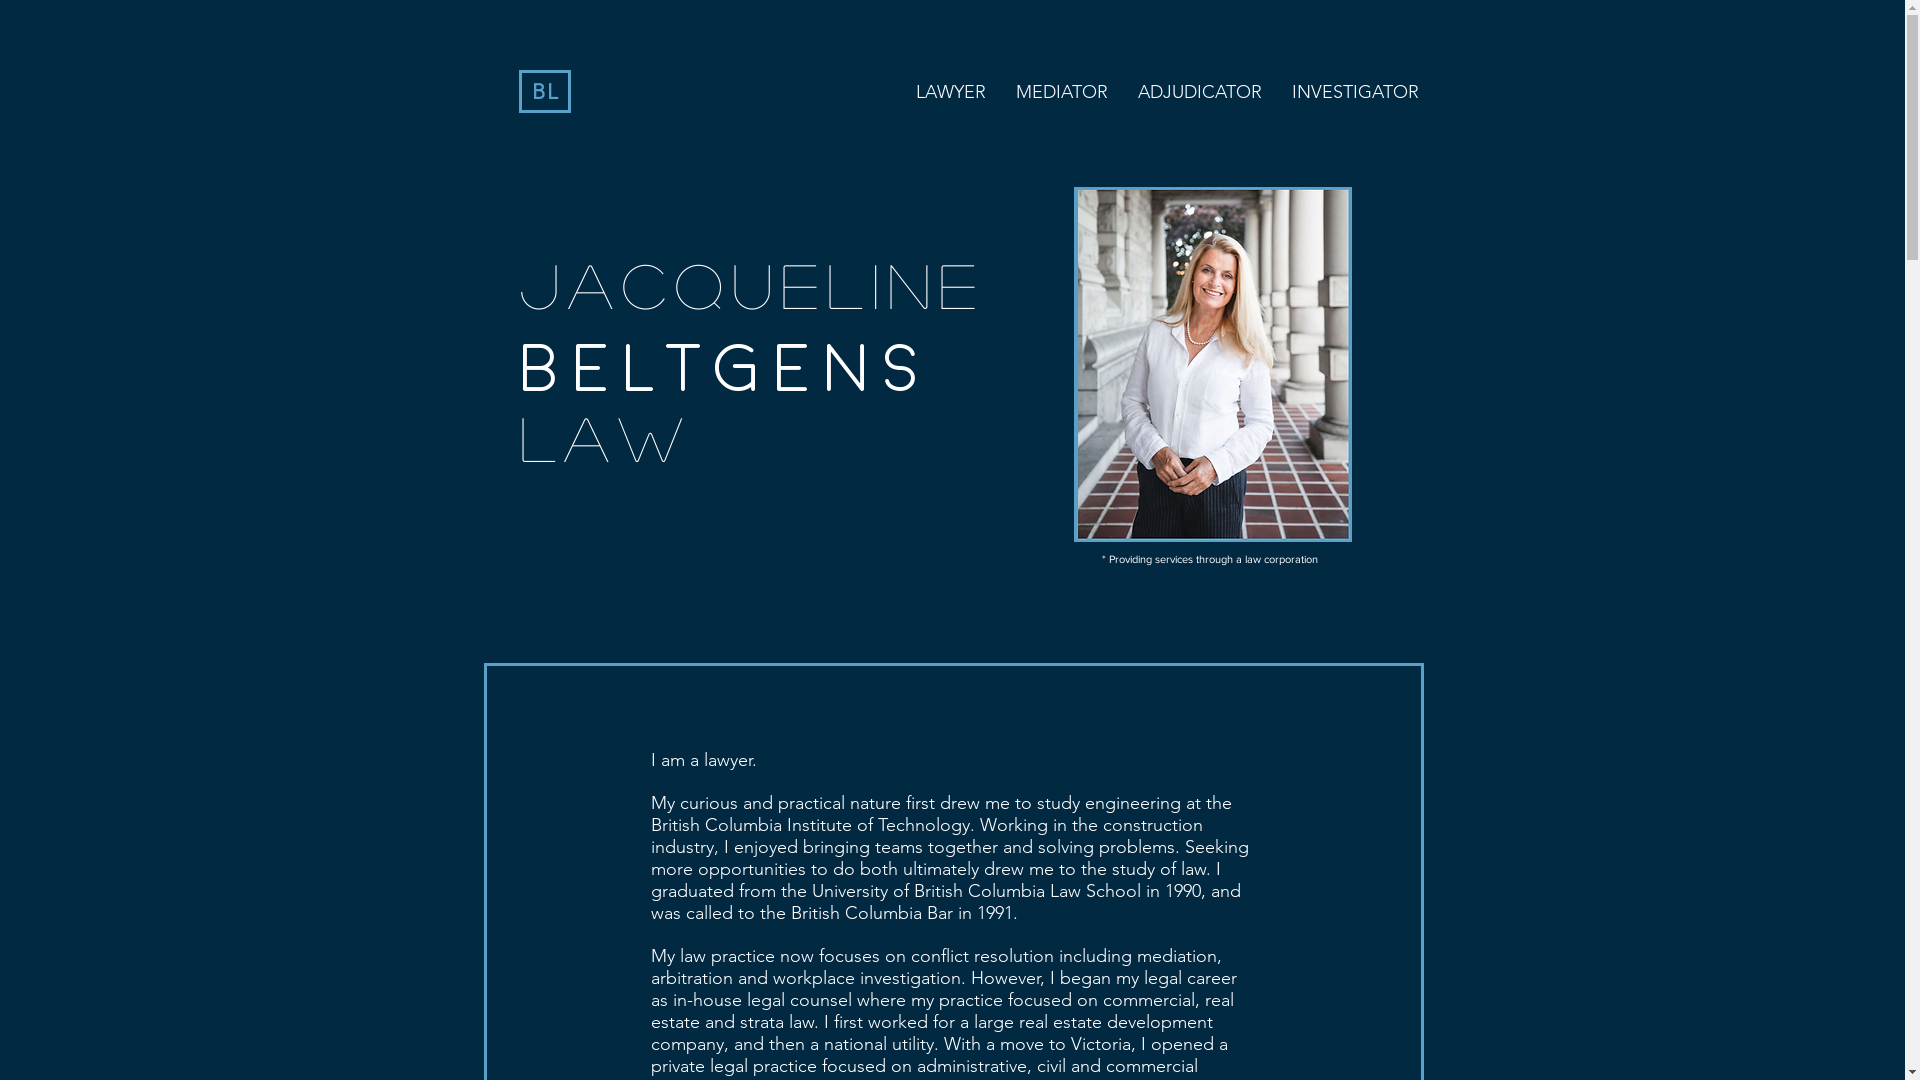 This screenshot has height=1080, width=1920. I want to click on INVESTIGATOR, so click(1354, 92).